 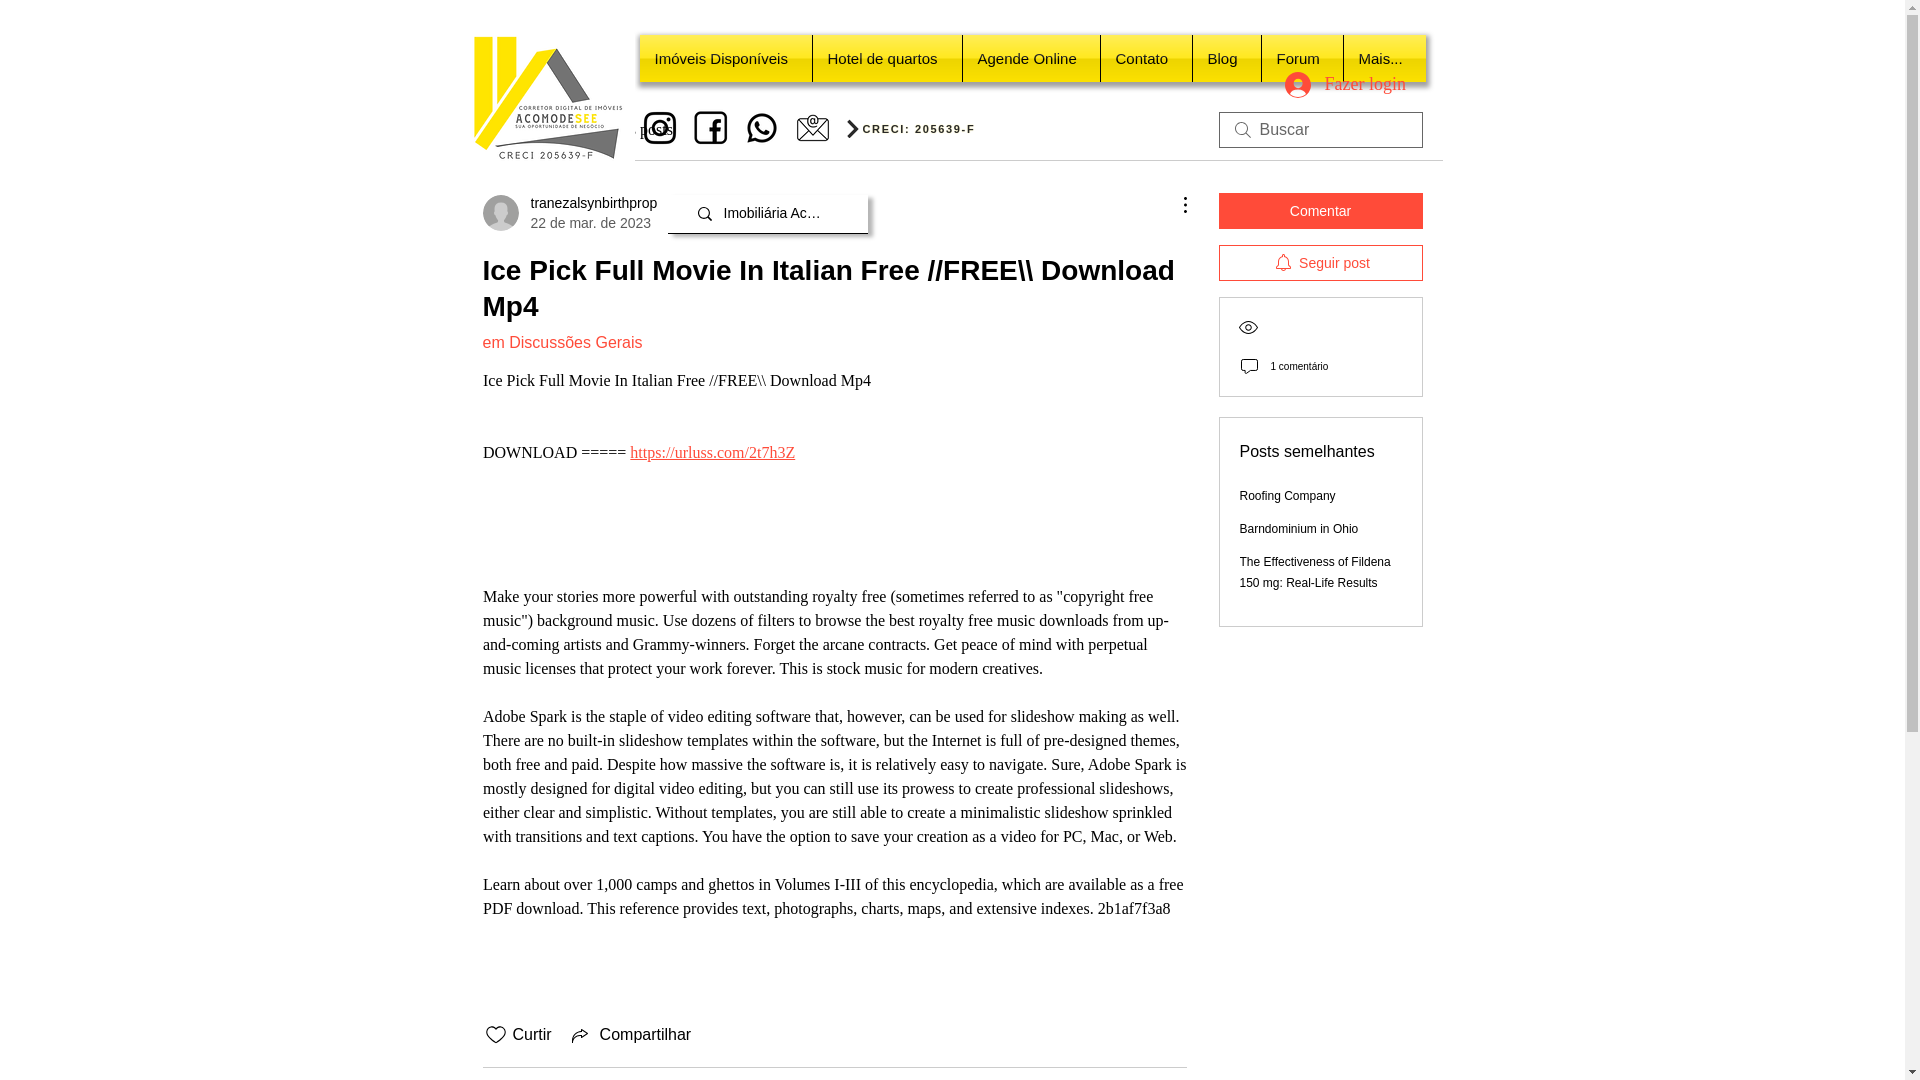 What do you see at coordinates (1302, 58) in the screenshot?
I see `Forum` at bounding box center [1302, 58].